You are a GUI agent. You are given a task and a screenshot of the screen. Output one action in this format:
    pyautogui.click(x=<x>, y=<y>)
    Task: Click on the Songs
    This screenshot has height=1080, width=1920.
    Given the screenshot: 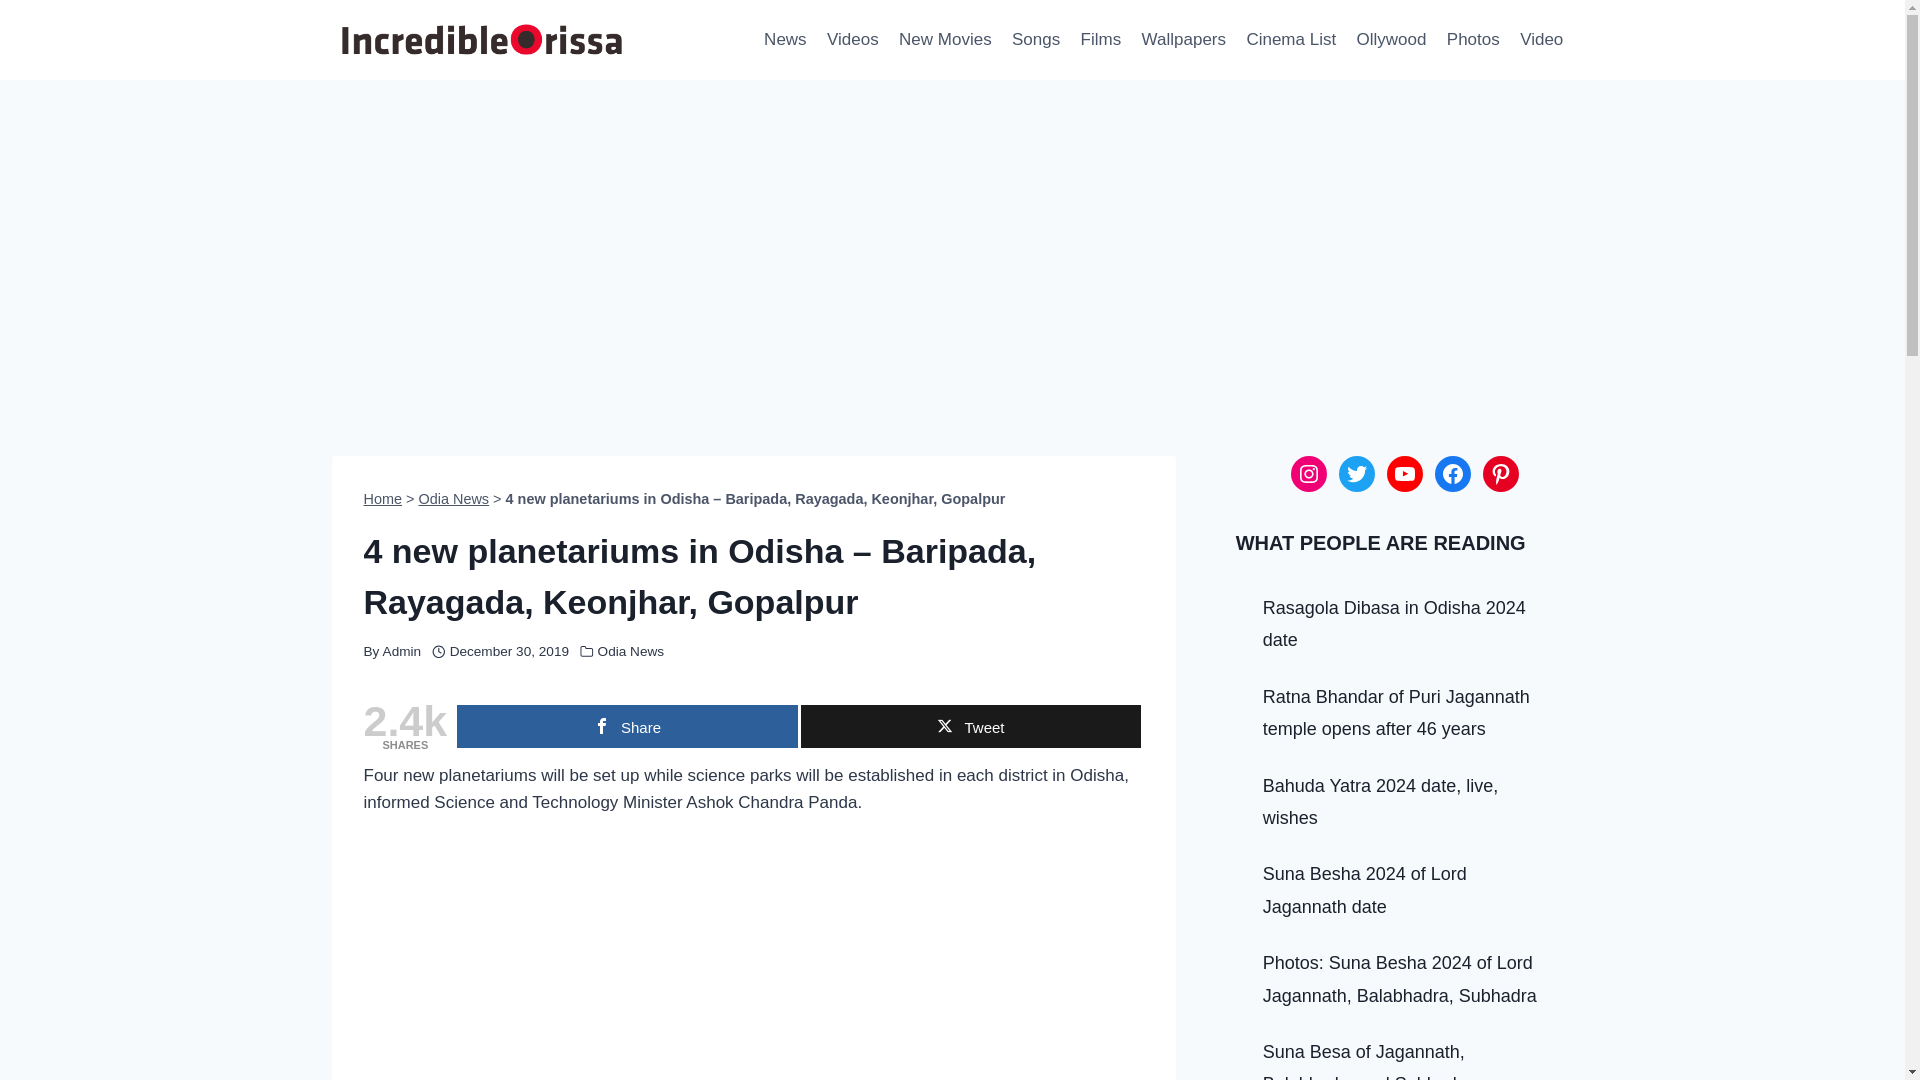 What is the action you would take?
    pyautogui.click(x=1036, y=40)
    